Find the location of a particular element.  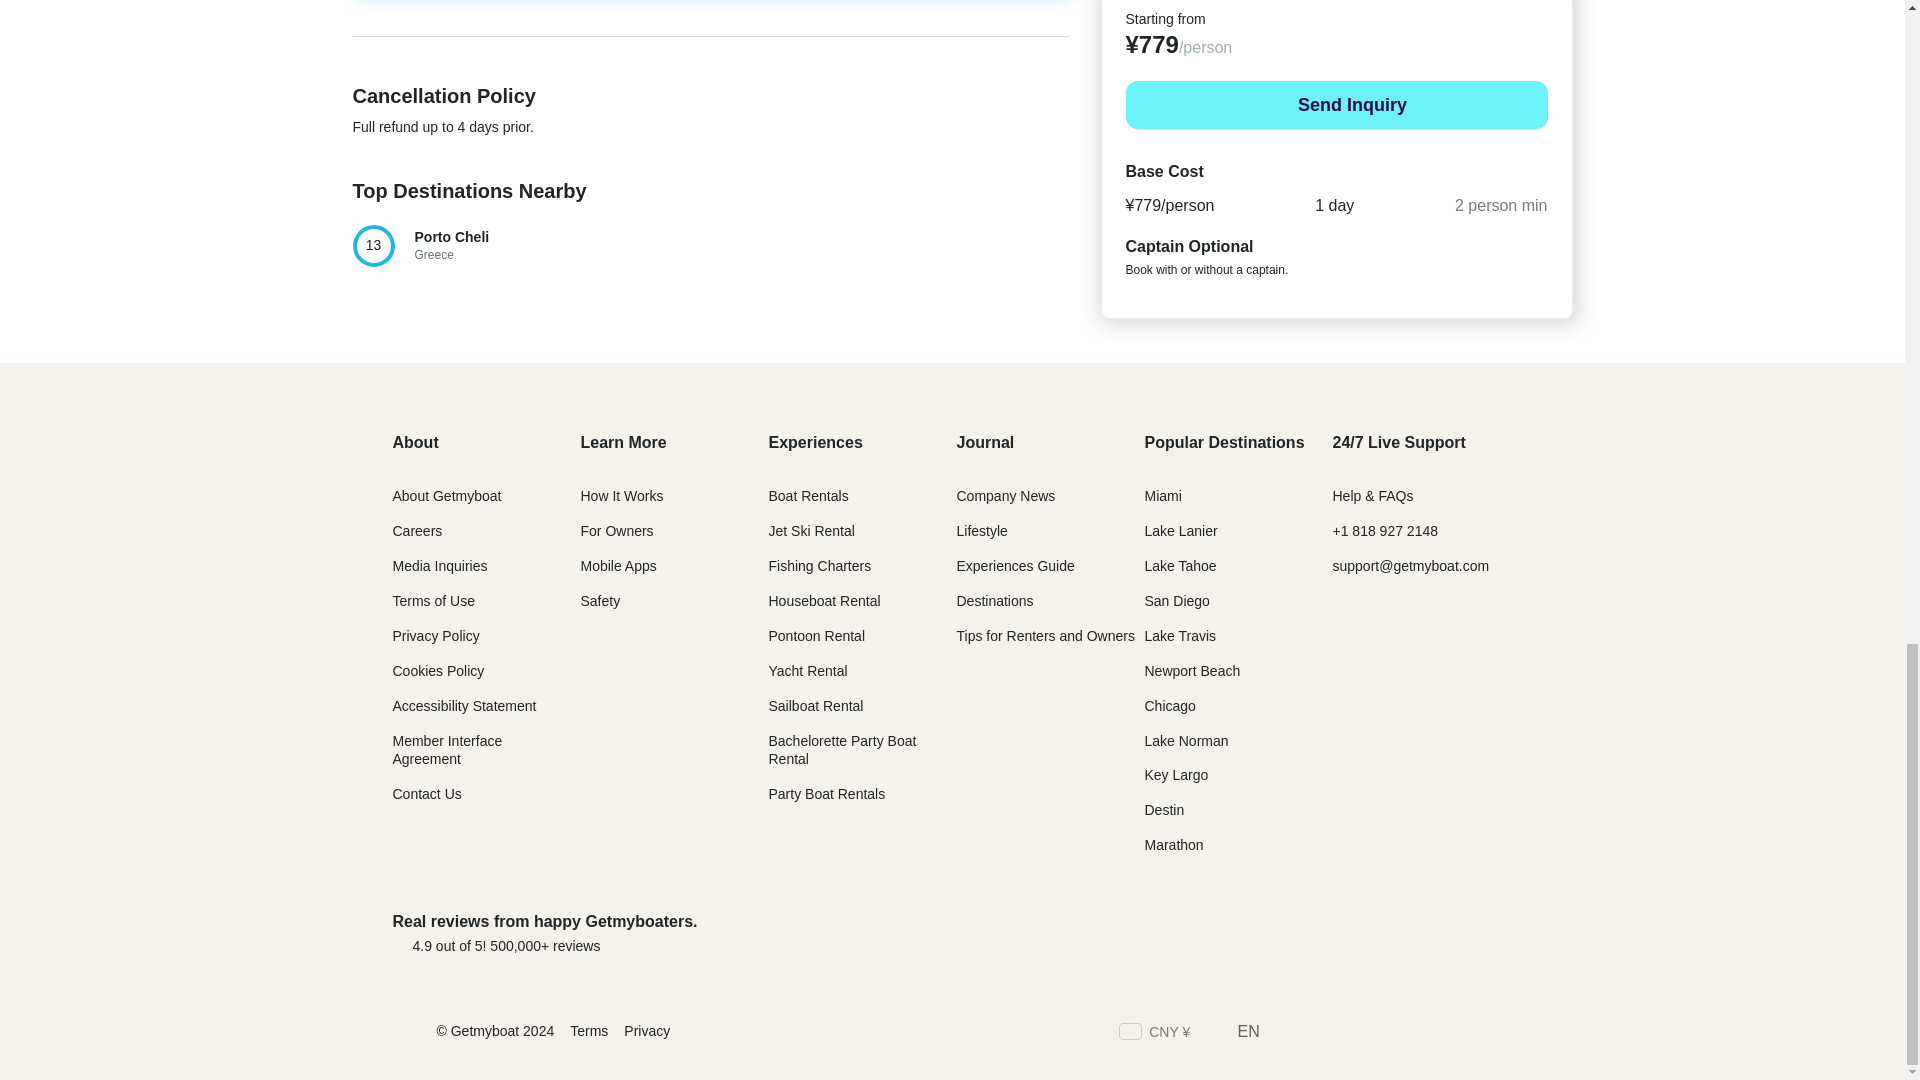

TikTok is located at coordinates (1430, 1034).